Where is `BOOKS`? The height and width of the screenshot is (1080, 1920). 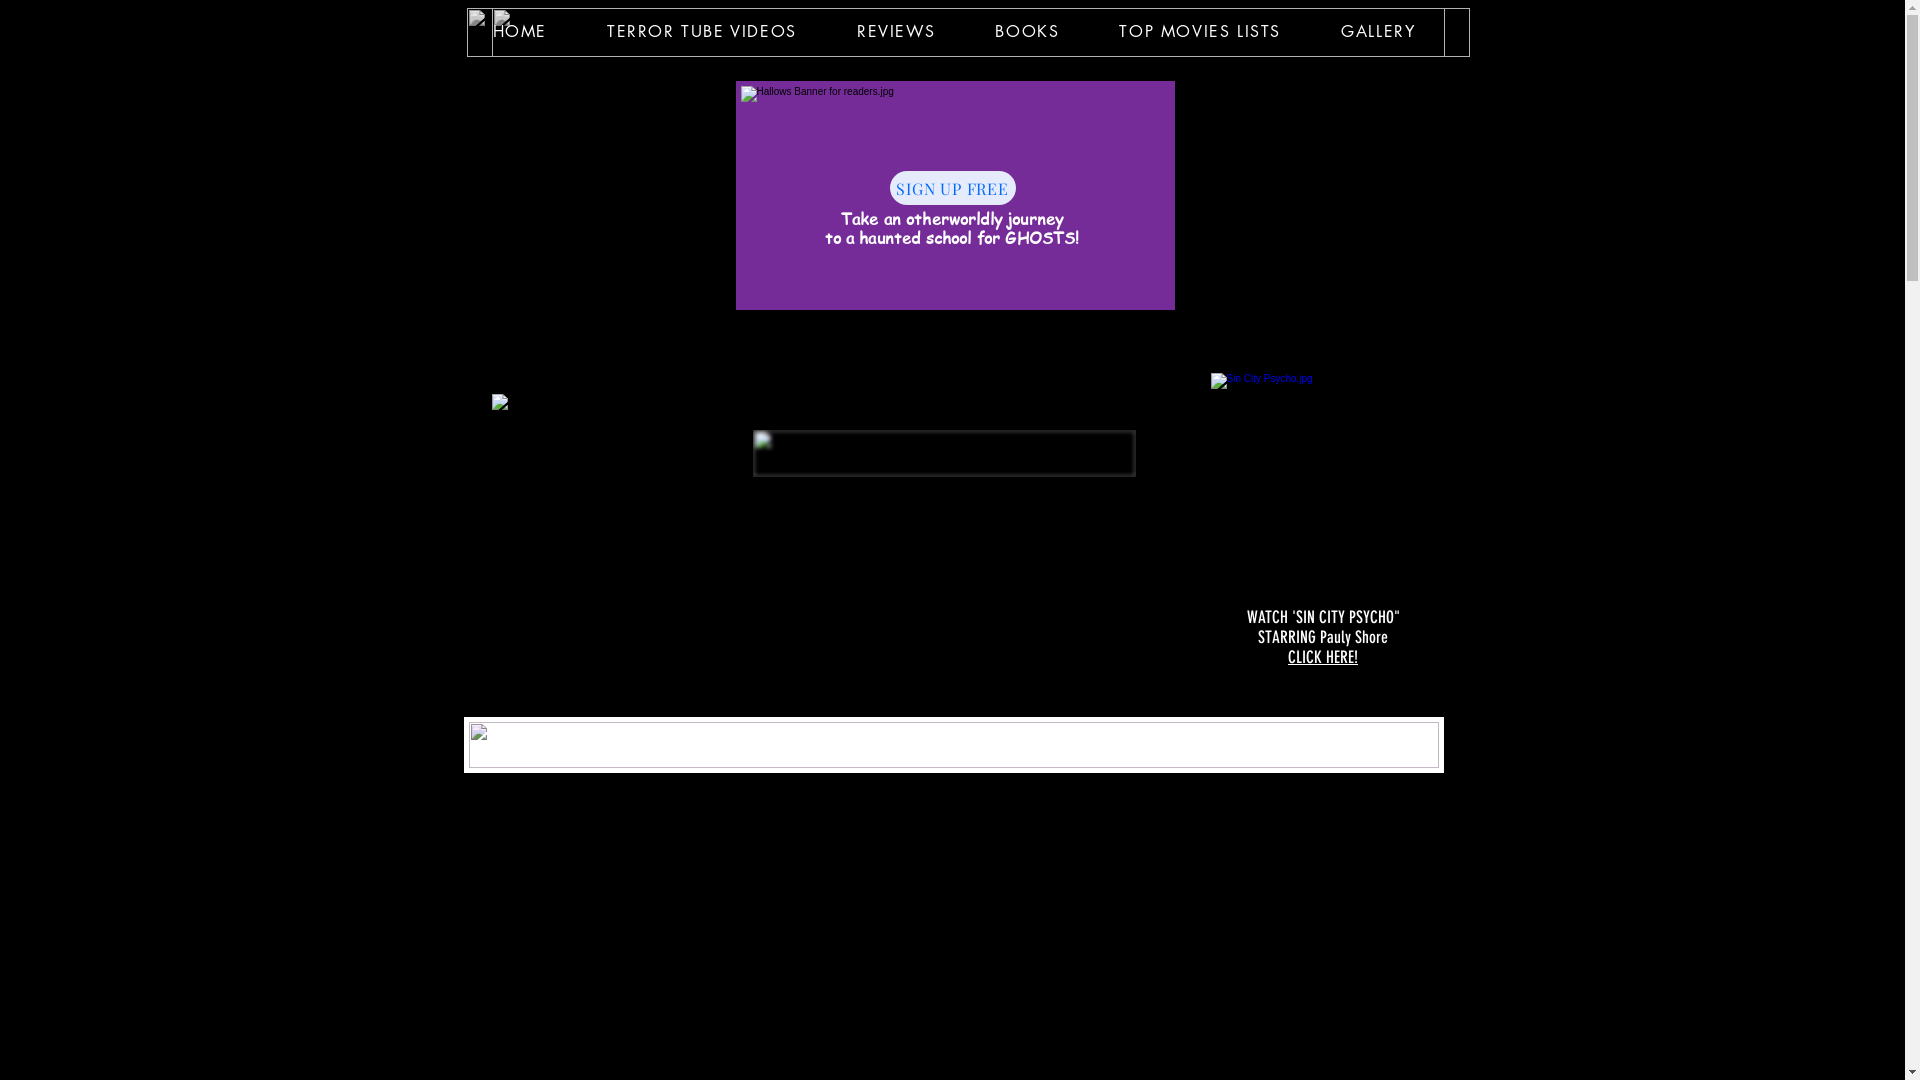
BOOKS is located at coordinates (1026, 32).